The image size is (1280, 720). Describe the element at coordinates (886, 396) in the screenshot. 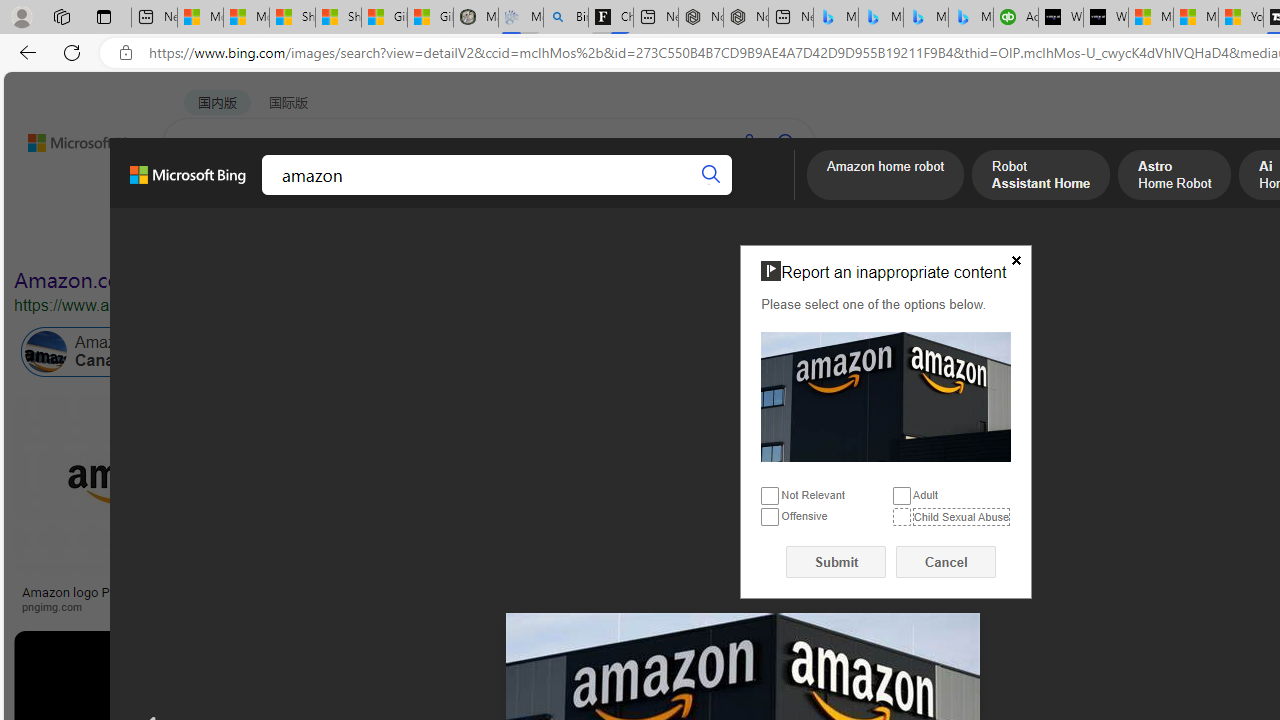

I see `Report an inappropriate content` at that location.